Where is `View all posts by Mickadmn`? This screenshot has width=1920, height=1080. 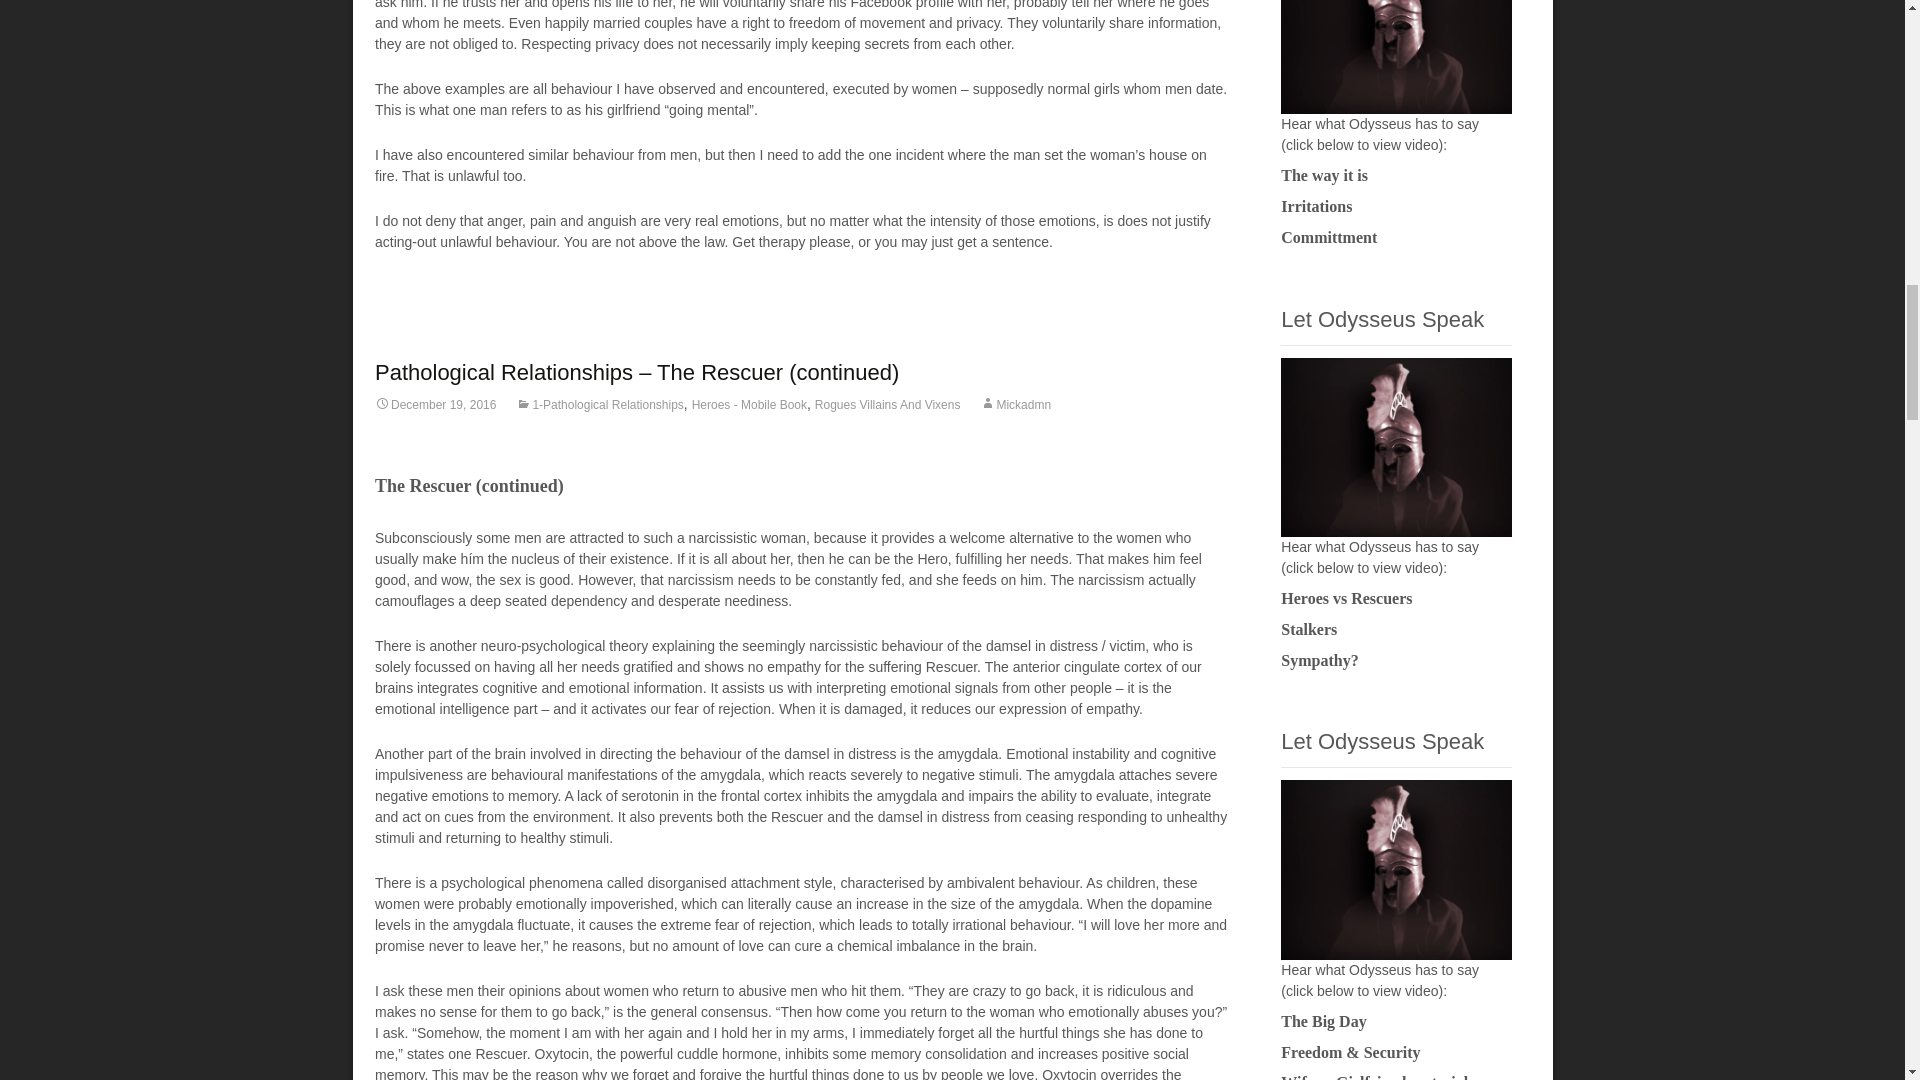
View all posts by Mickadmn is located at coordinates (1014, 404).